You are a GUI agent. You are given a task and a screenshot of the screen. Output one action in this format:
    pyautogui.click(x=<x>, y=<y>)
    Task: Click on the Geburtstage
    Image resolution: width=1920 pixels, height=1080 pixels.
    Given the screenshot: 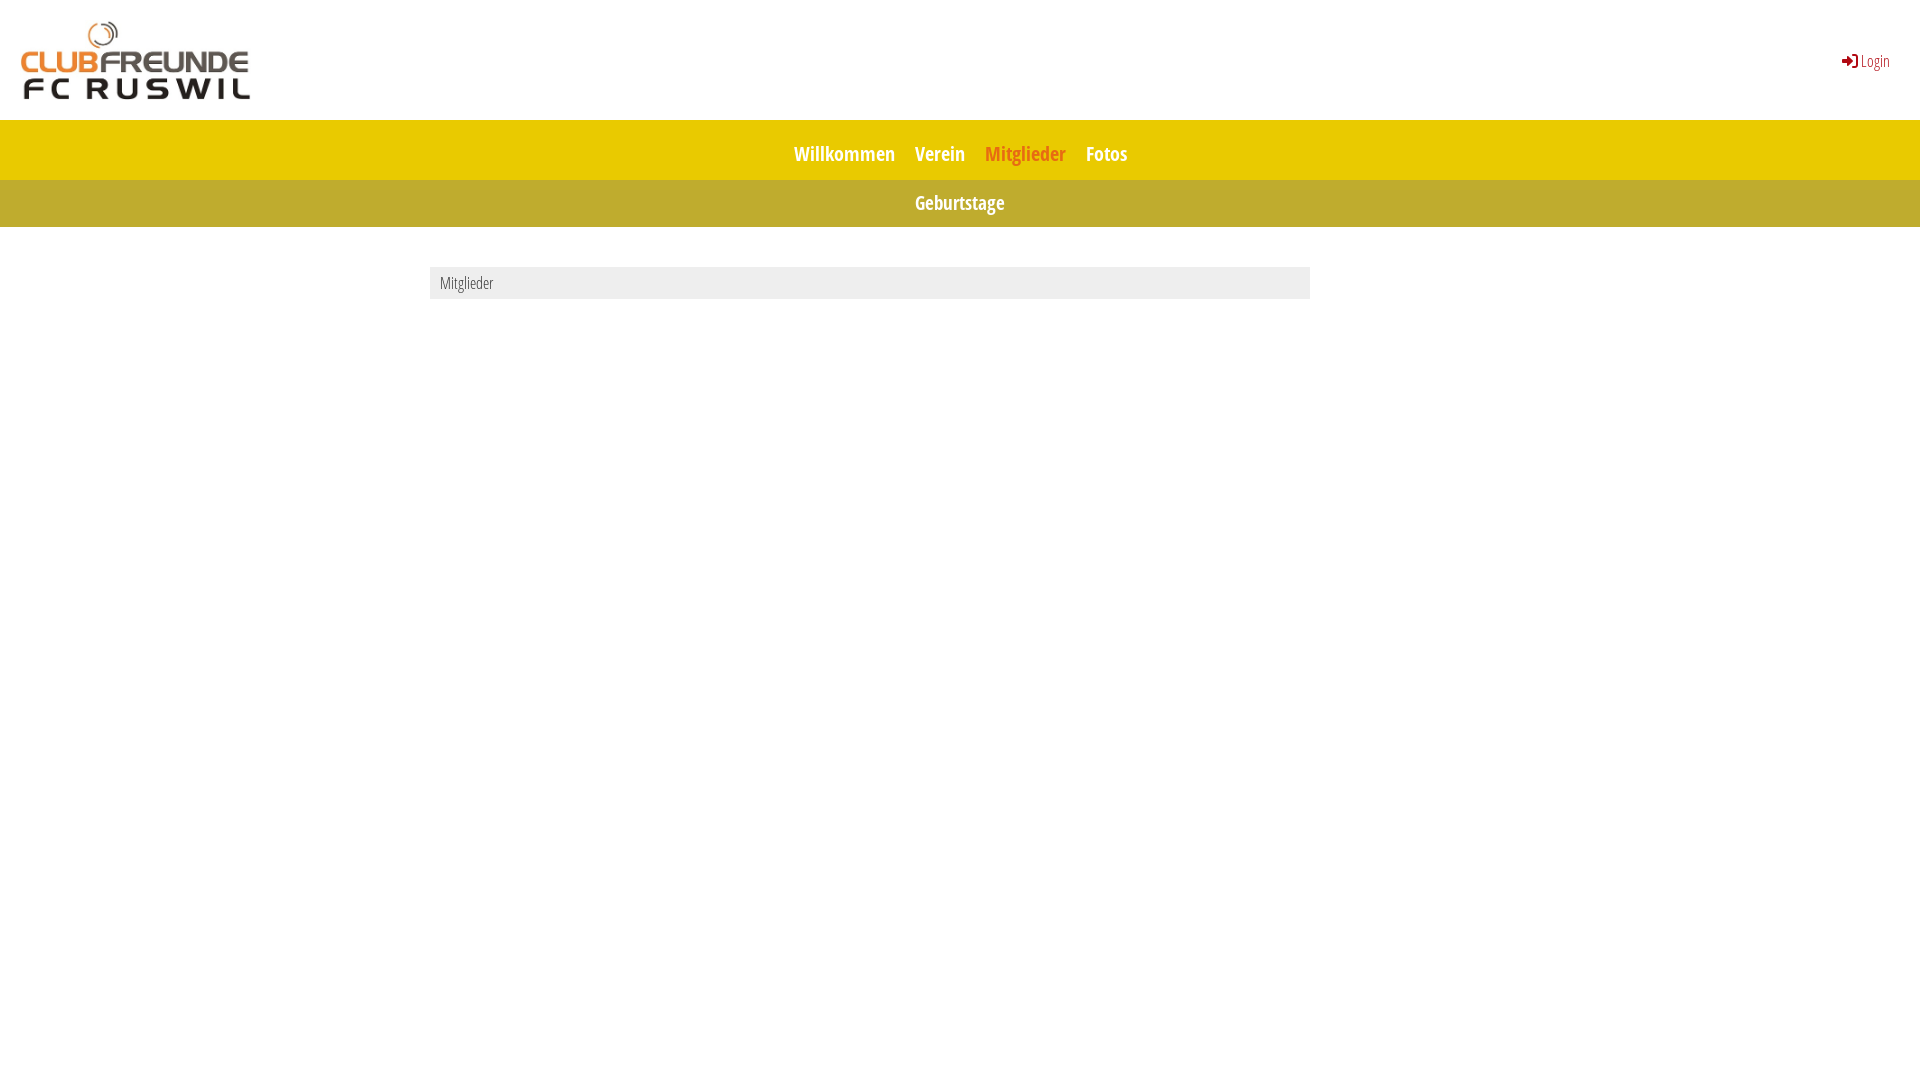 What is the action you would take?
    pyautogui.click(x=960, y=204)
    